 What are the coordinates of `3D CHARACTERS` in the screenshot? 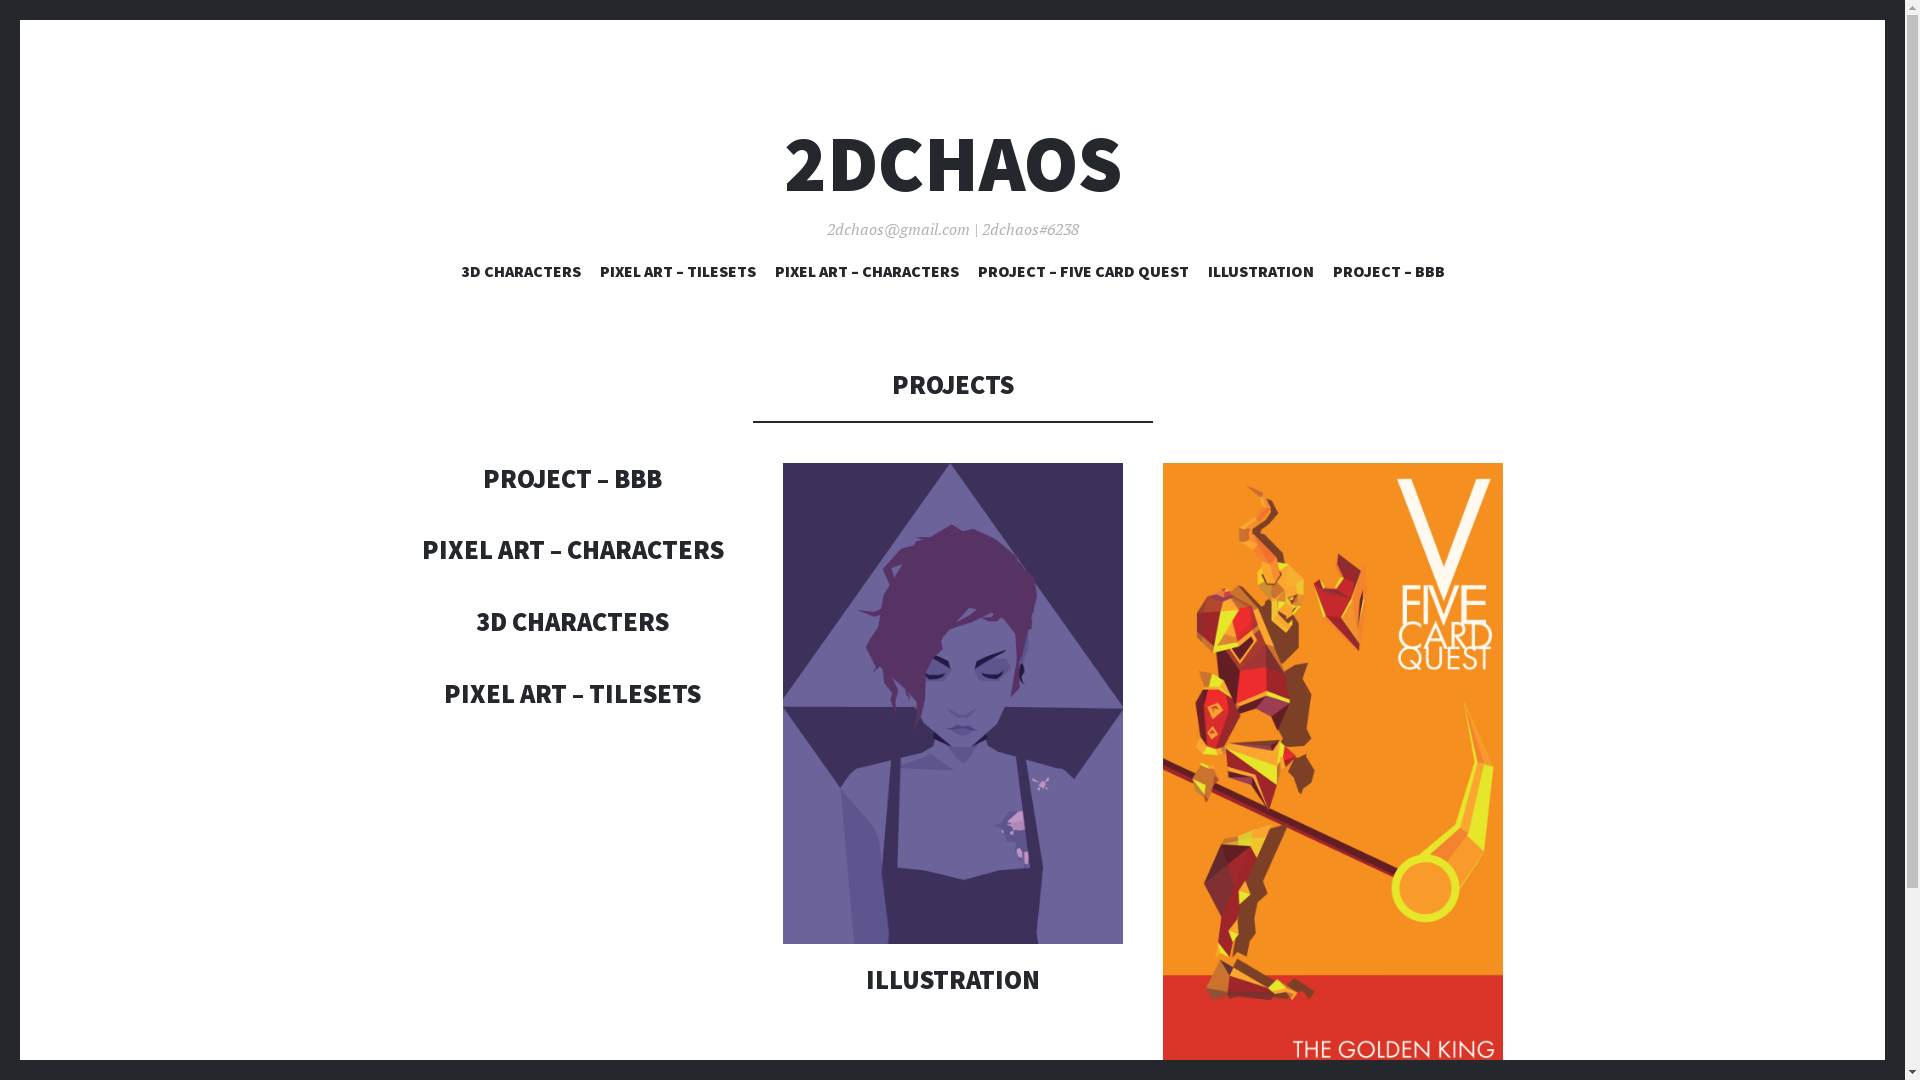 It's located at (520, 275).